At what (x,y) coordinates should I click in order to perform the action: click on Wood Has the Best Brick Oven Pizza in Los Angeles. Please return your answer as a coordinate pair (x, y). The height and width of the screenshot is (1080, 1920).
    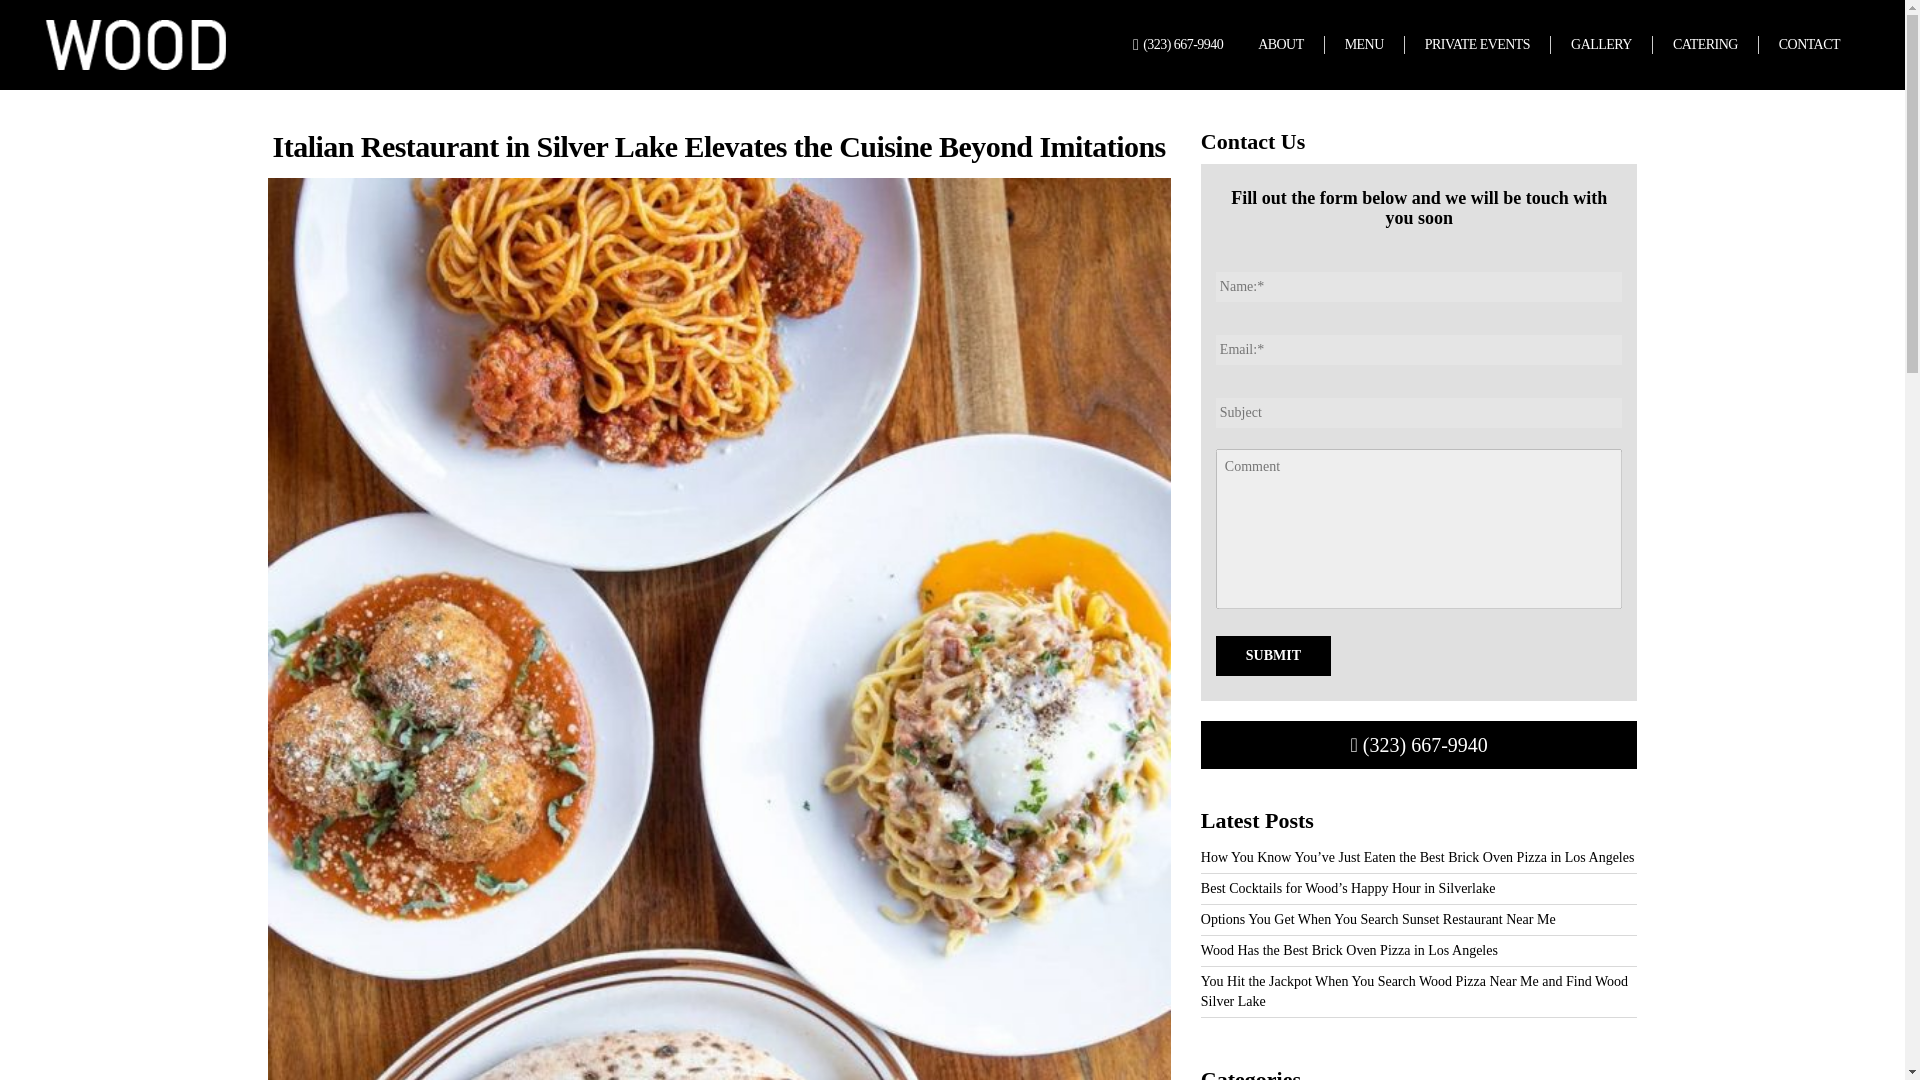
    Looking at the image, I should click on (1349, 950).